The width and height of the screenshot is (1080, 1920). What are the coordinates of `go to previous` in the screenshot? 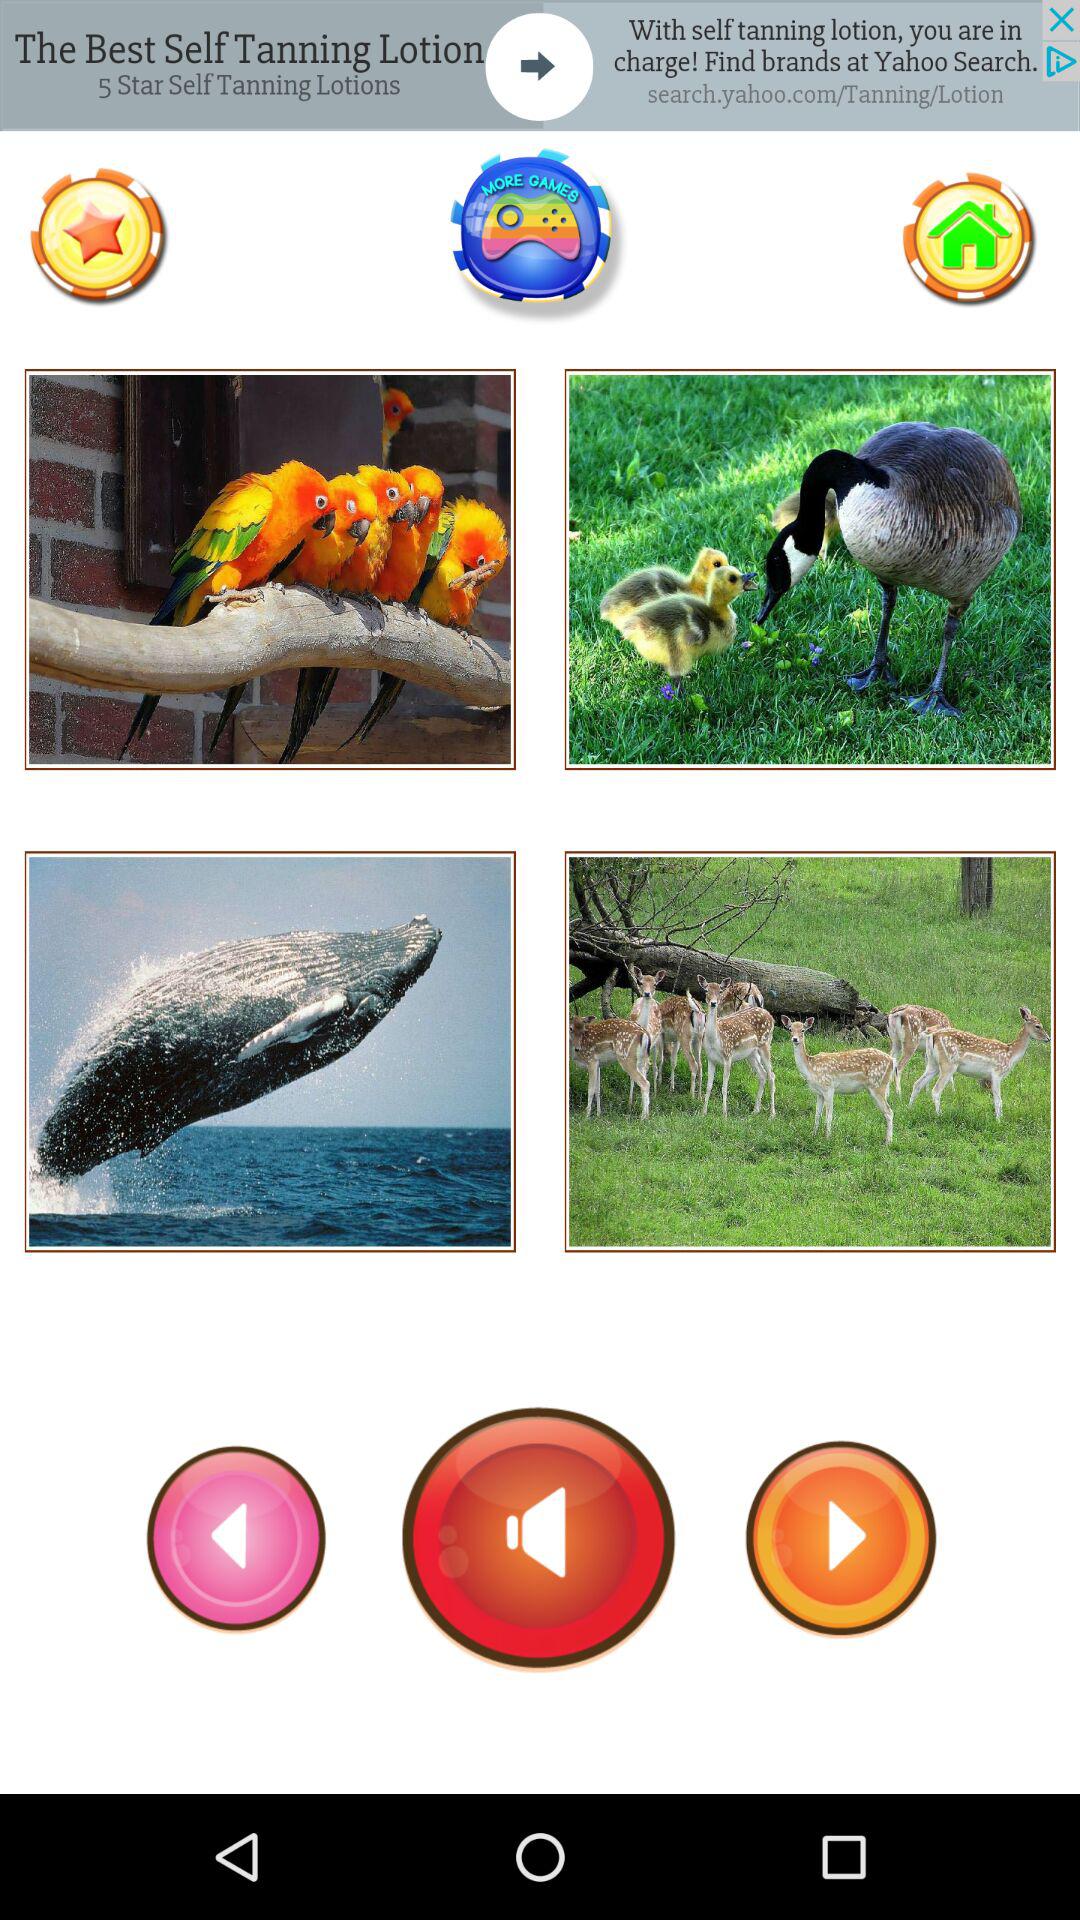 It's located at (237, 1539).